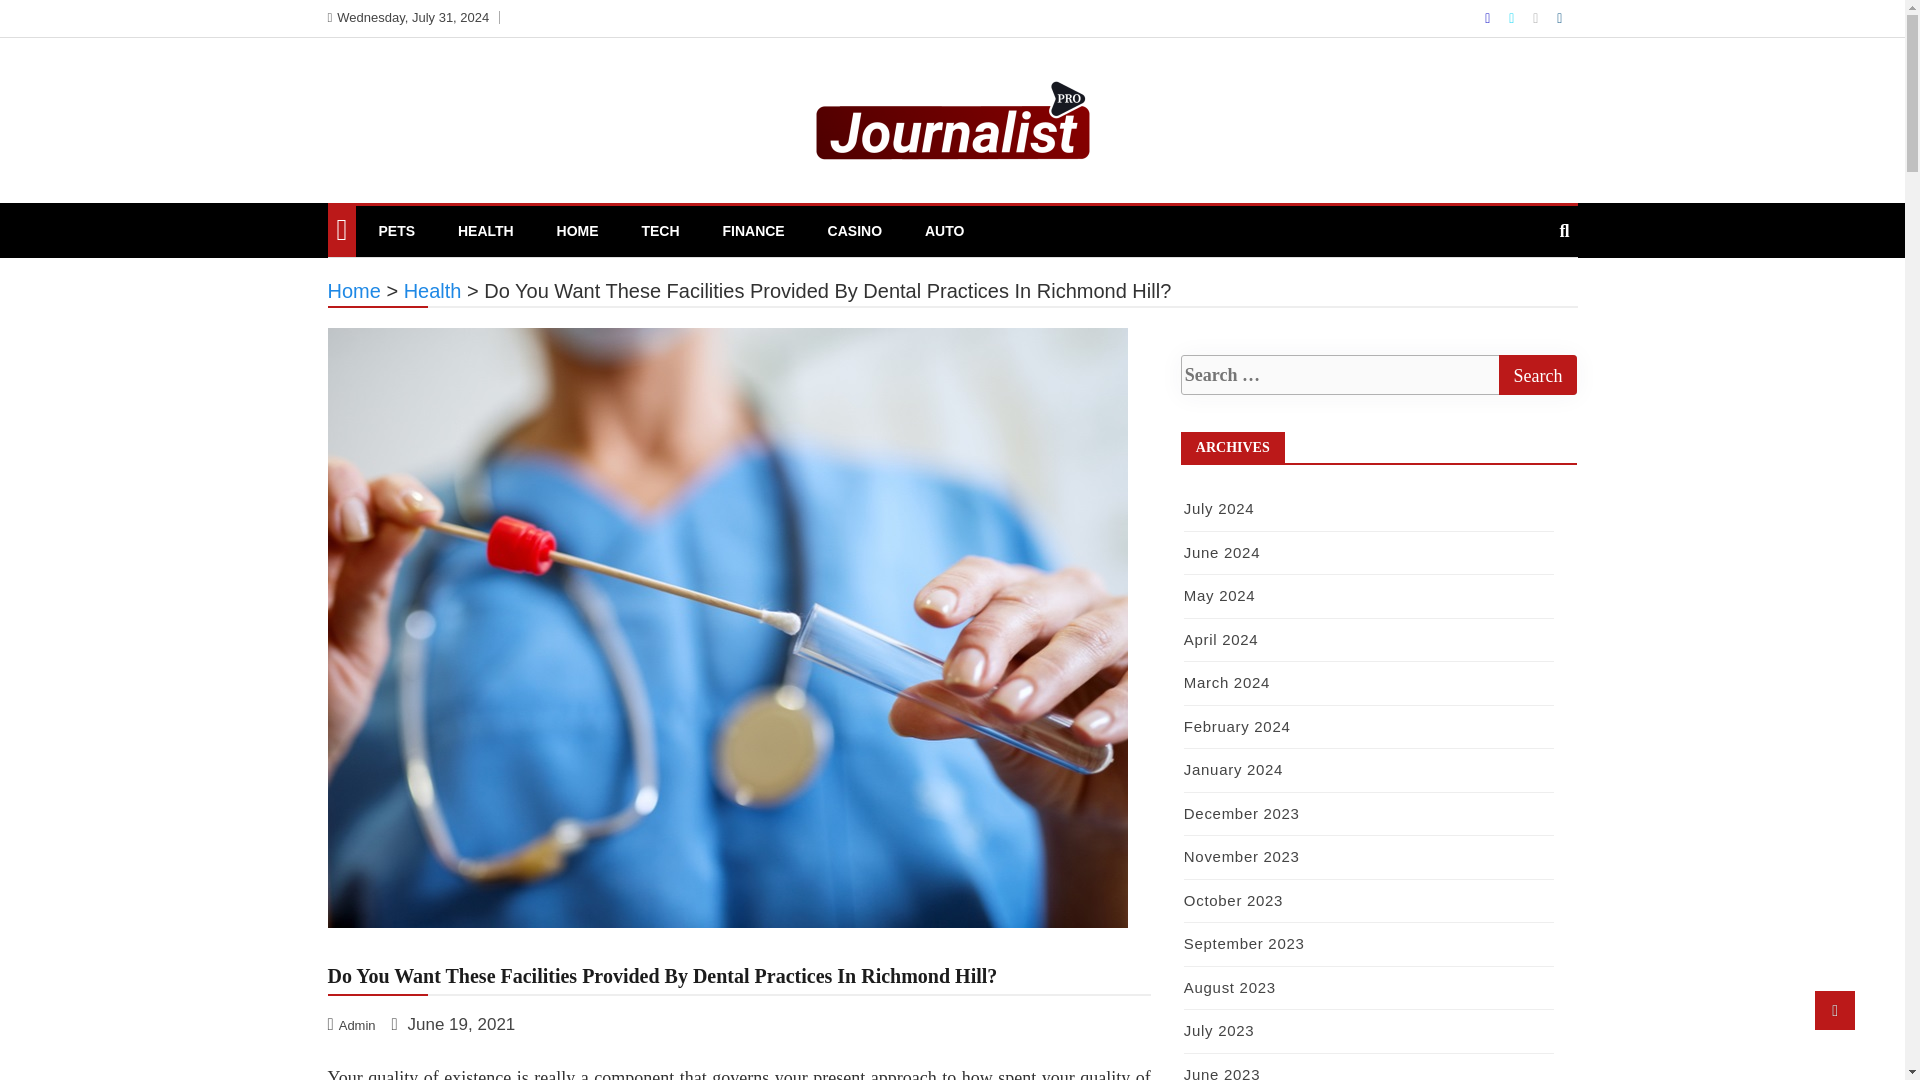 The width and height of the screenshot is (1920, 1080). What do you see at coordinates (1220, 595) in the screenshot?
I see `May 2024` at bounding box center [1220, 595].